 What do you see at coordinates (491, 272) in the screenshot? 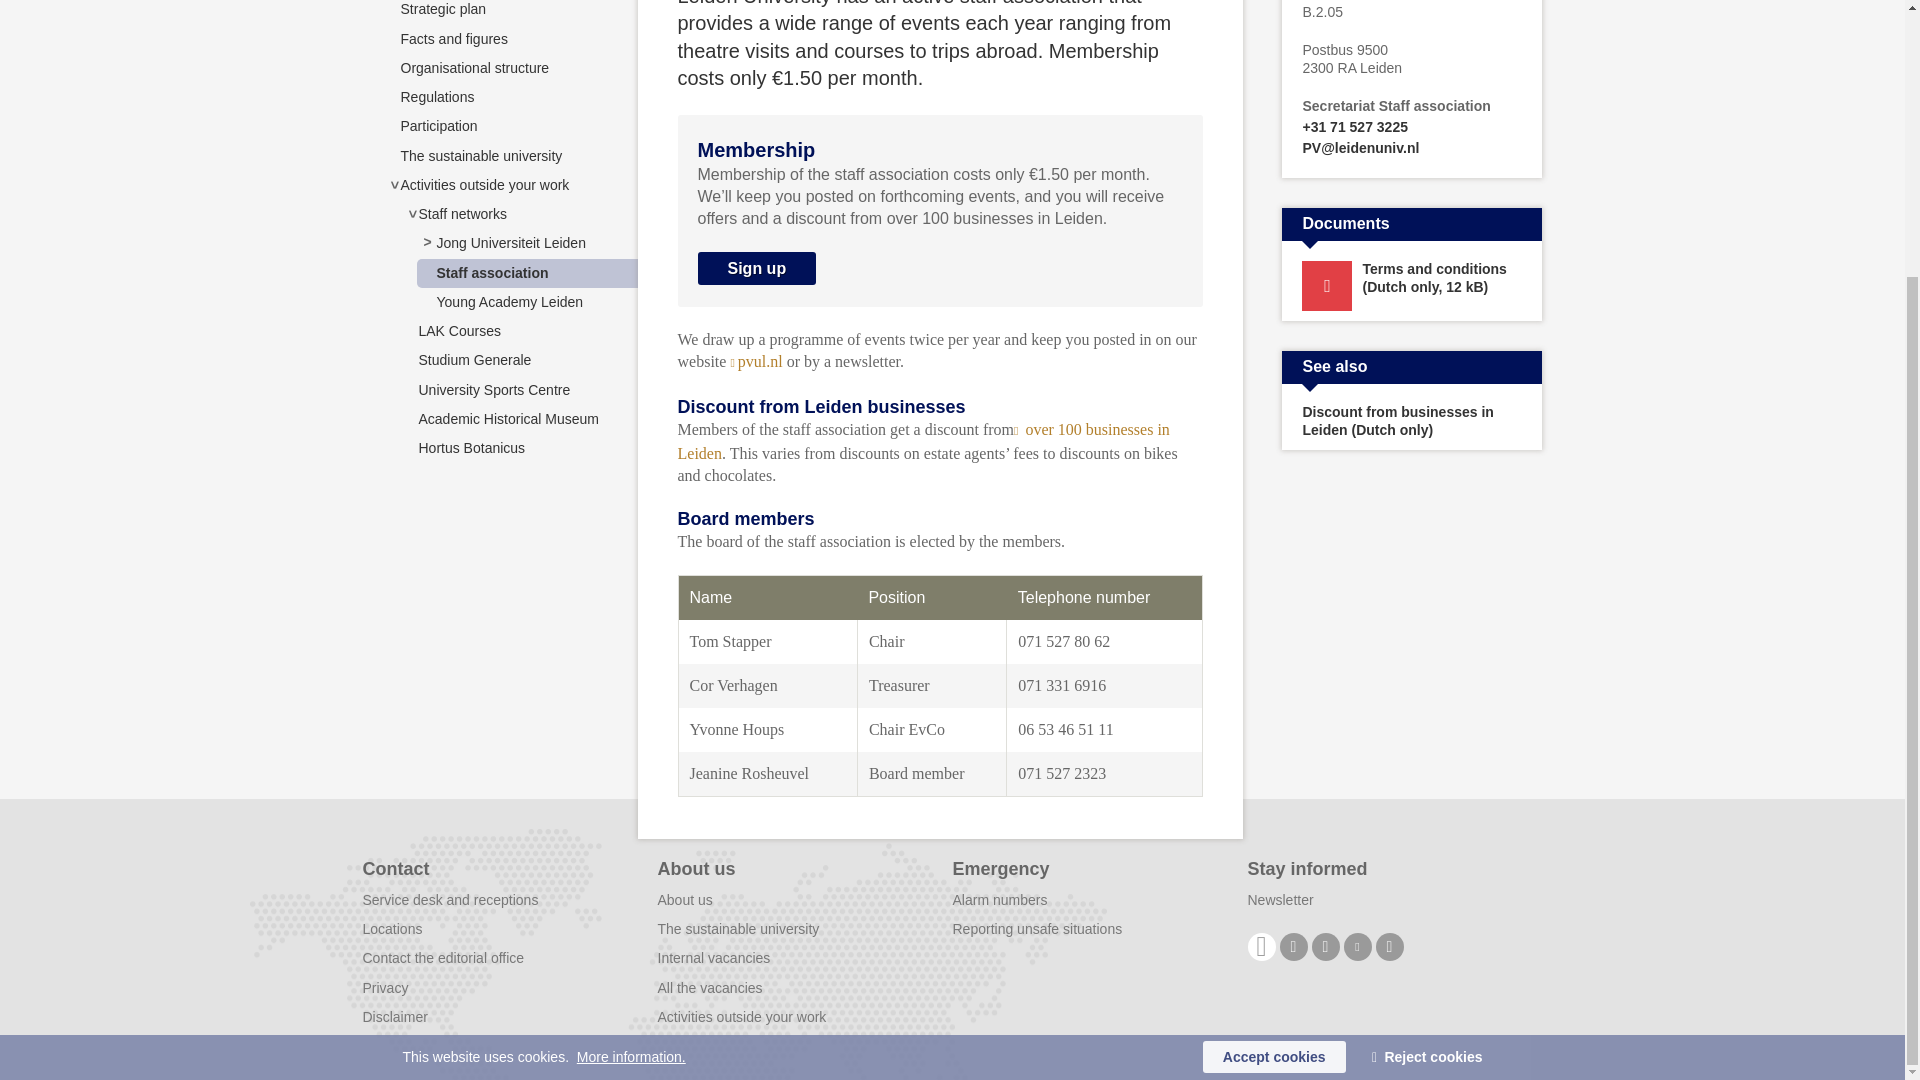
I see `Staff association` at bounding box center [491, 272].